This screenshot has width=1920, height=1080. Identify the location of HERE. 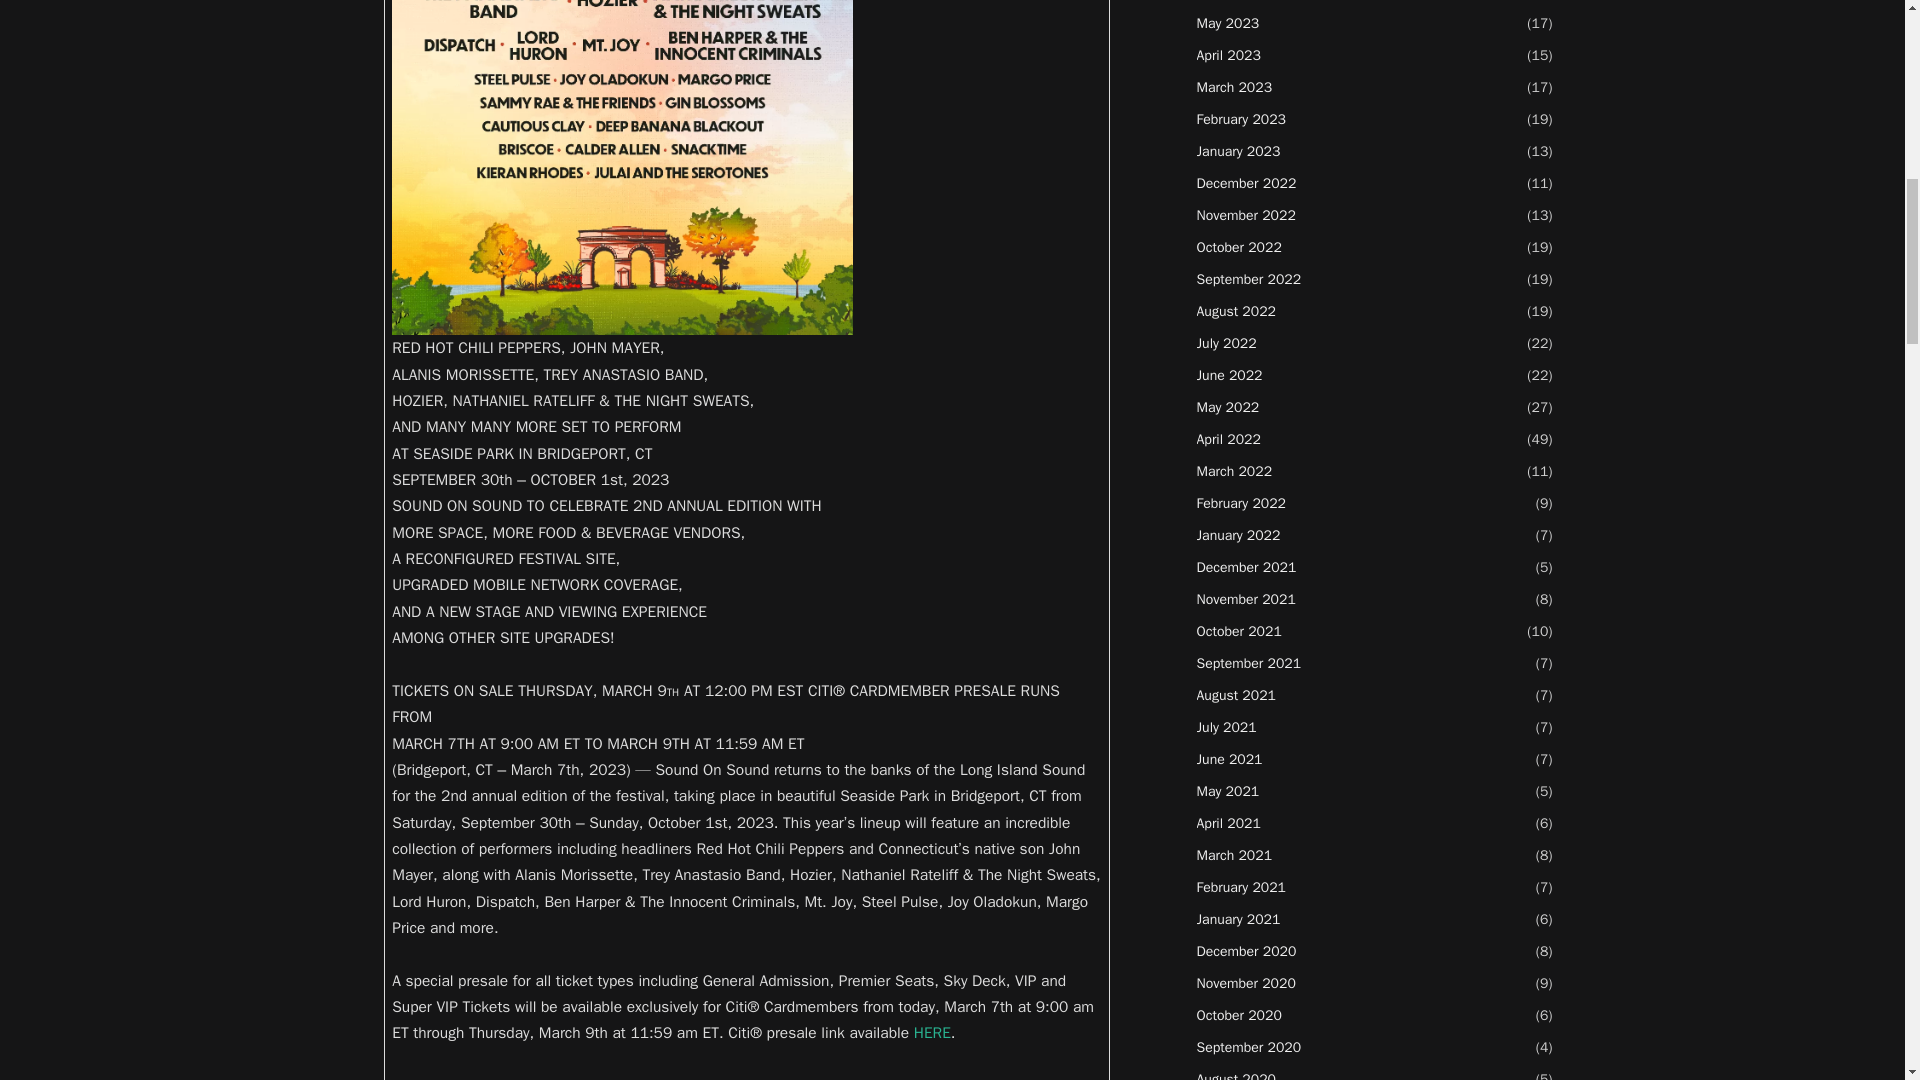
(932, 1032).